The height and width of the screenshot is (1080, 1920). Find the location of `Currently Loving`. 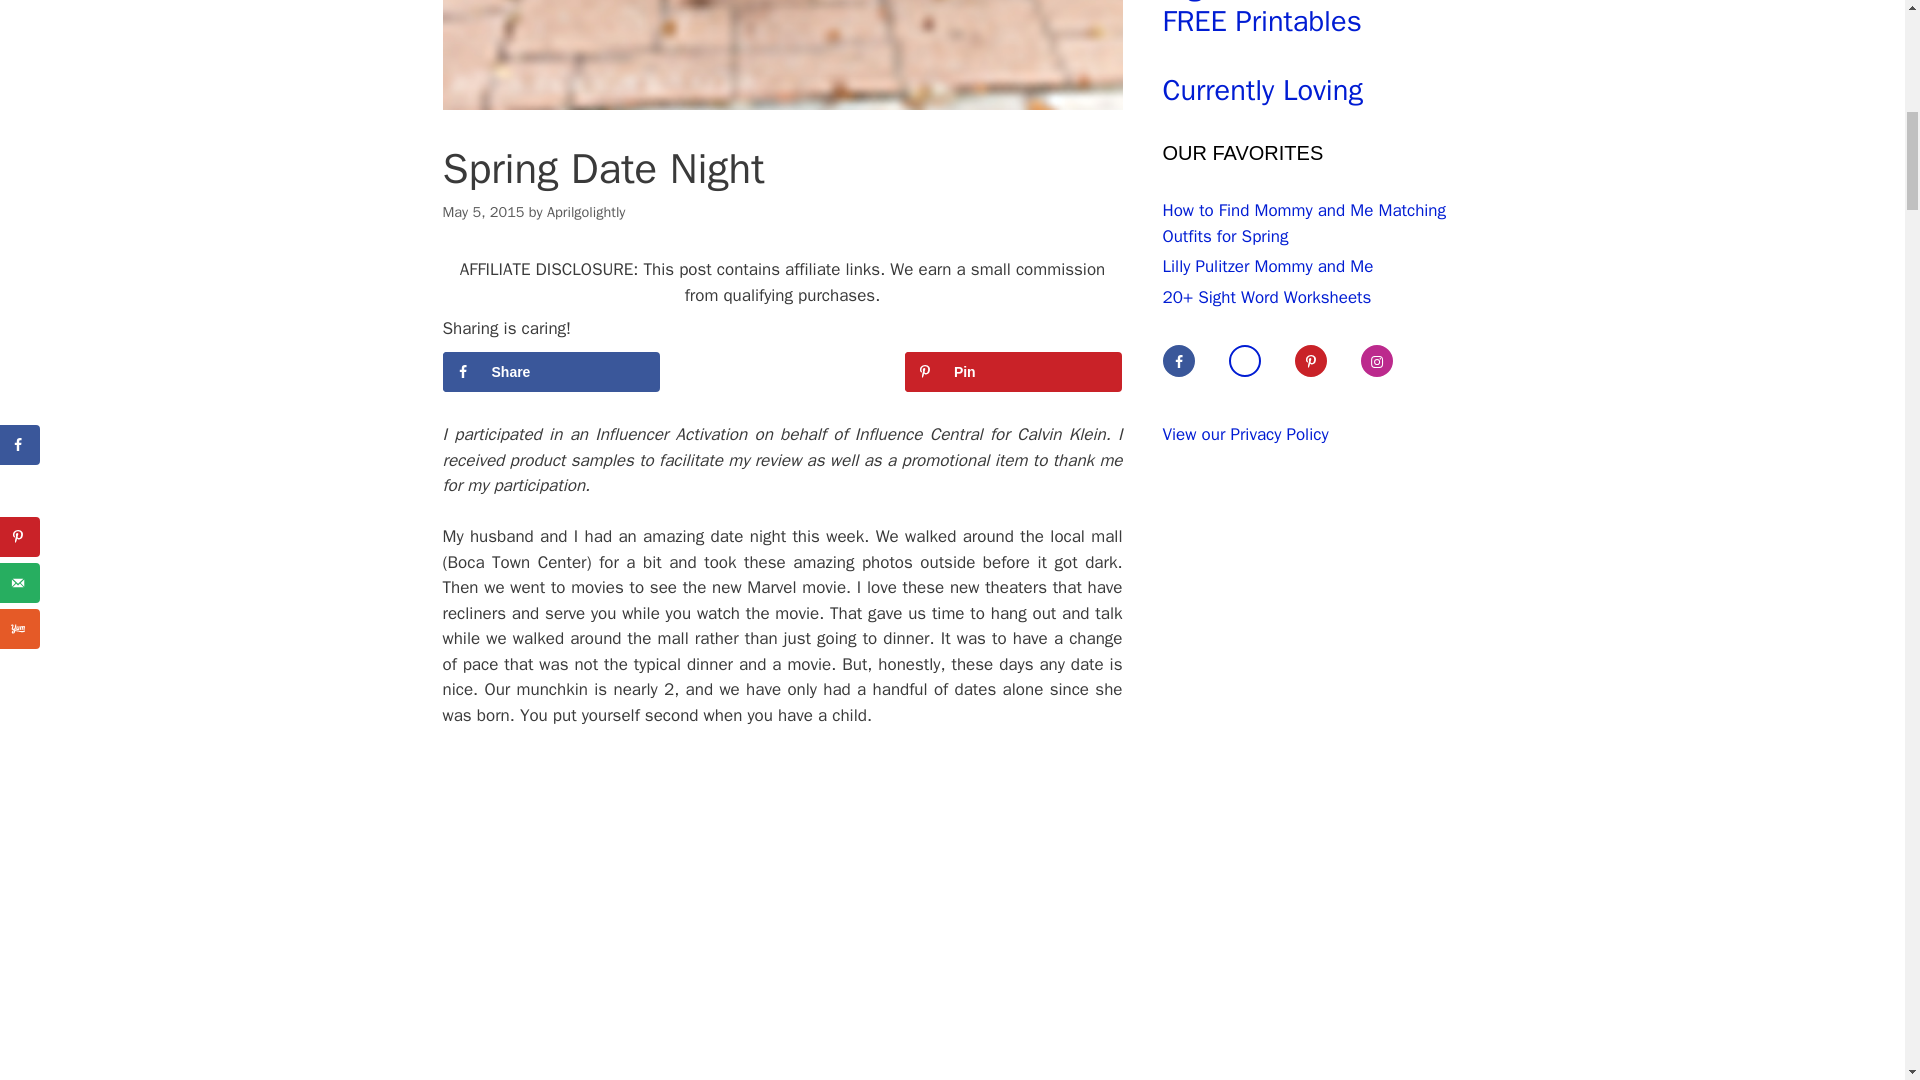

Currently Loving is located at coordinates (1261, 92).